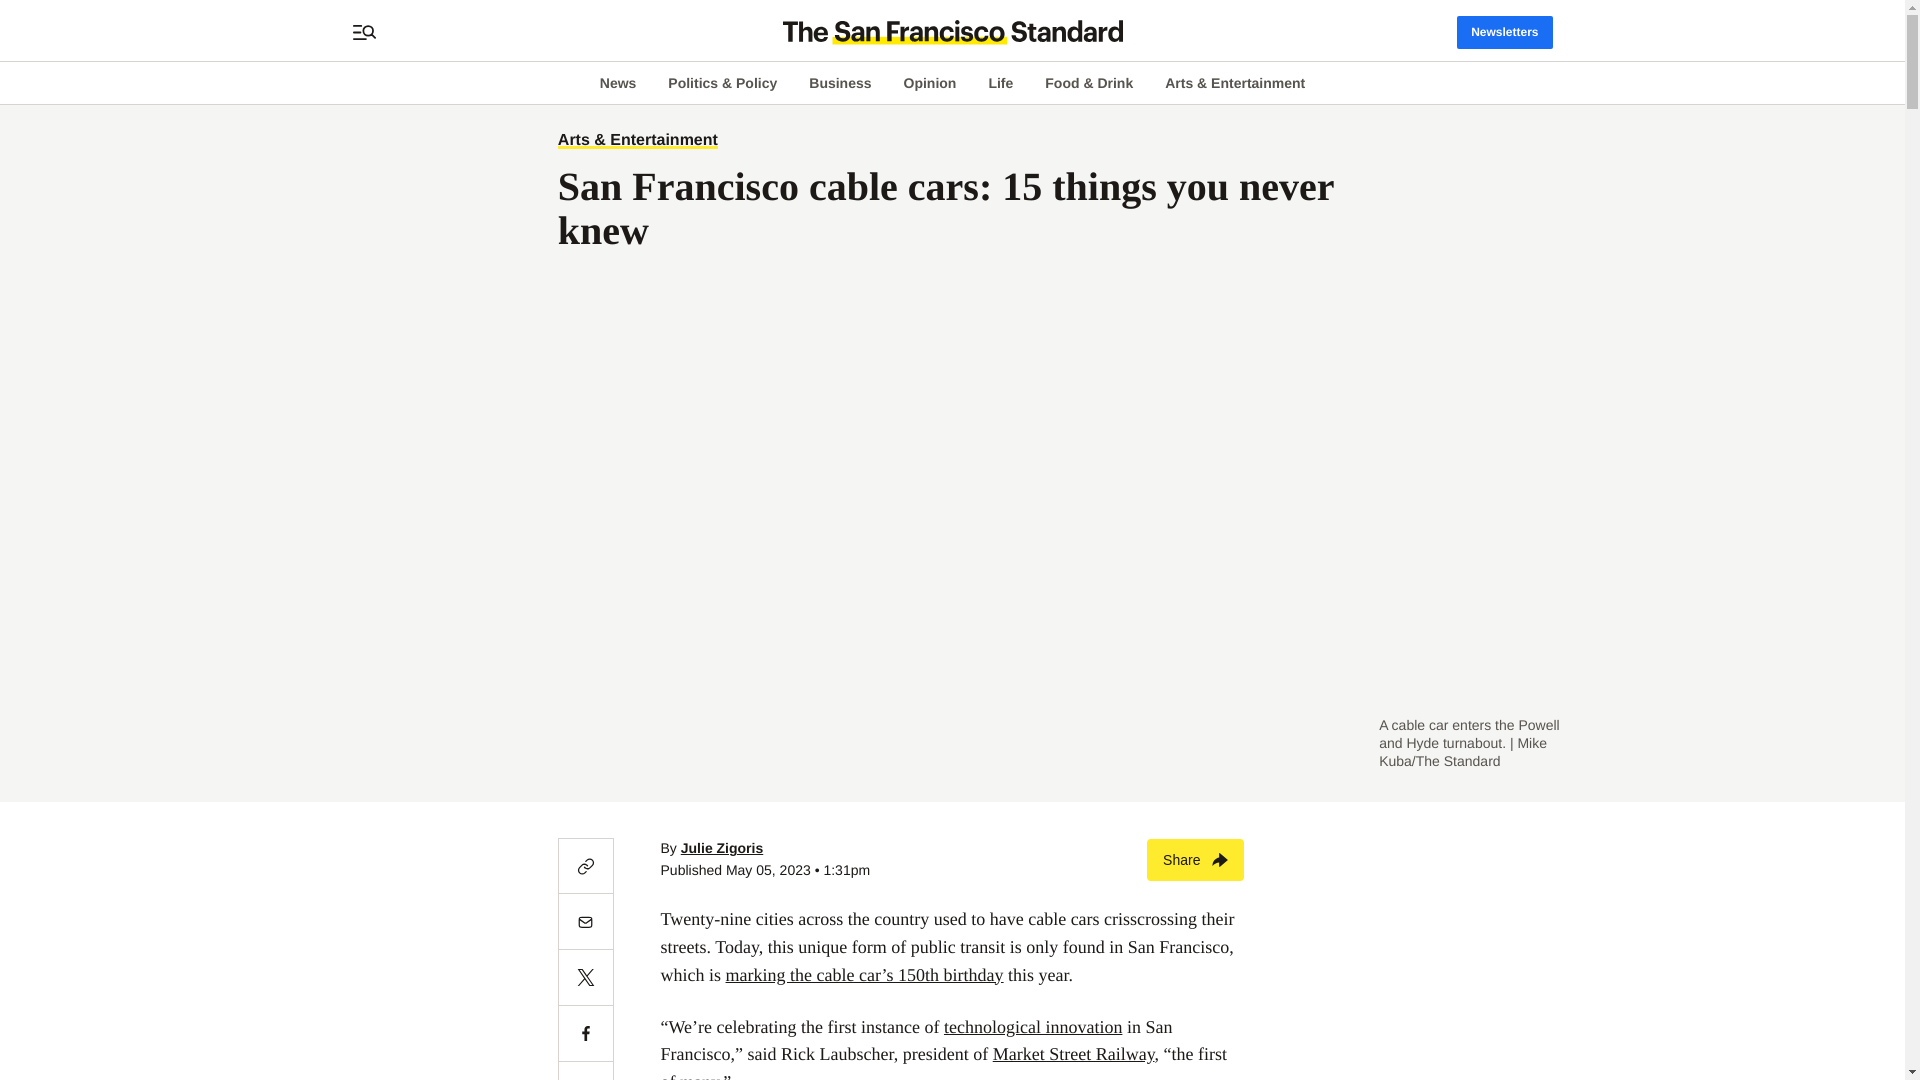 The width and height of the screenshot is (1920, 1080). Describe the element at coordinates (586, 866) in the screenshot. I see `Copy link to this article` at that location.